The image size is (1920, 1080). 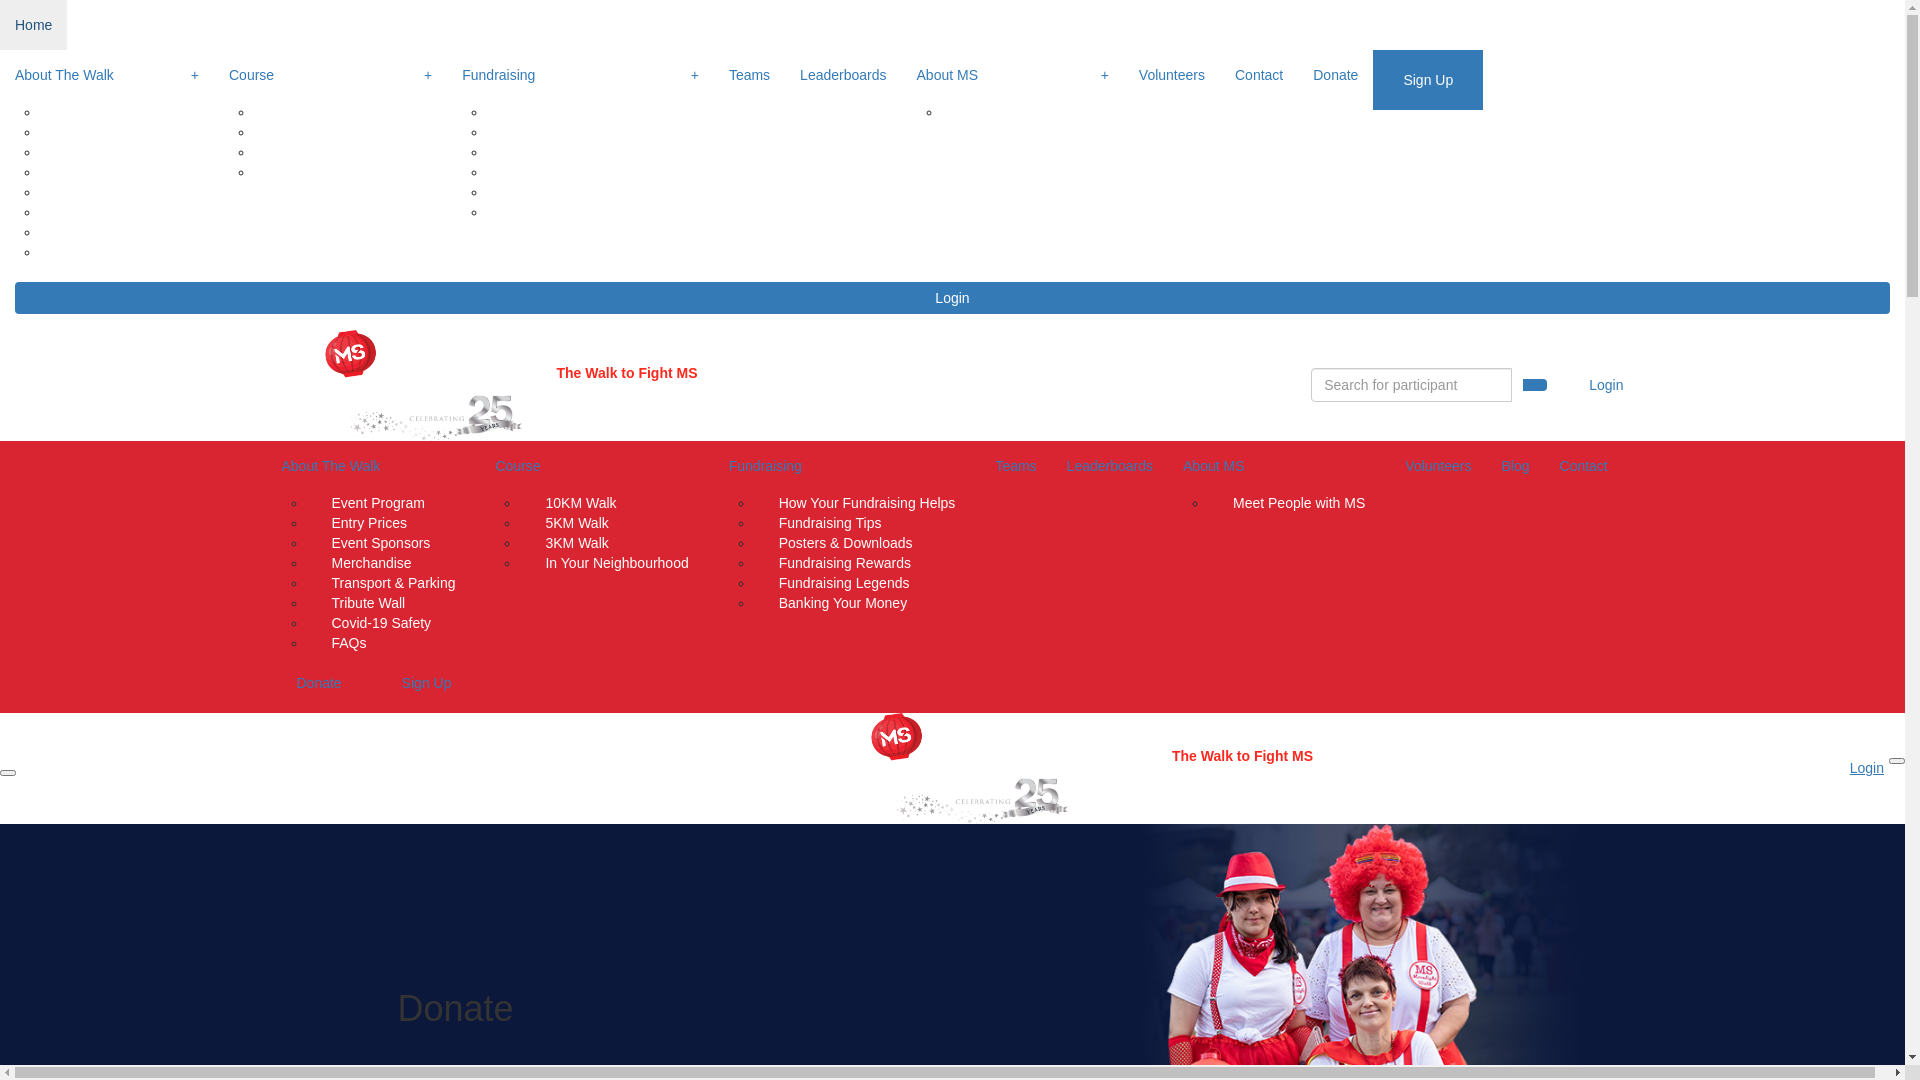 I want to click on Sign Up, so click(x=427, y=683).